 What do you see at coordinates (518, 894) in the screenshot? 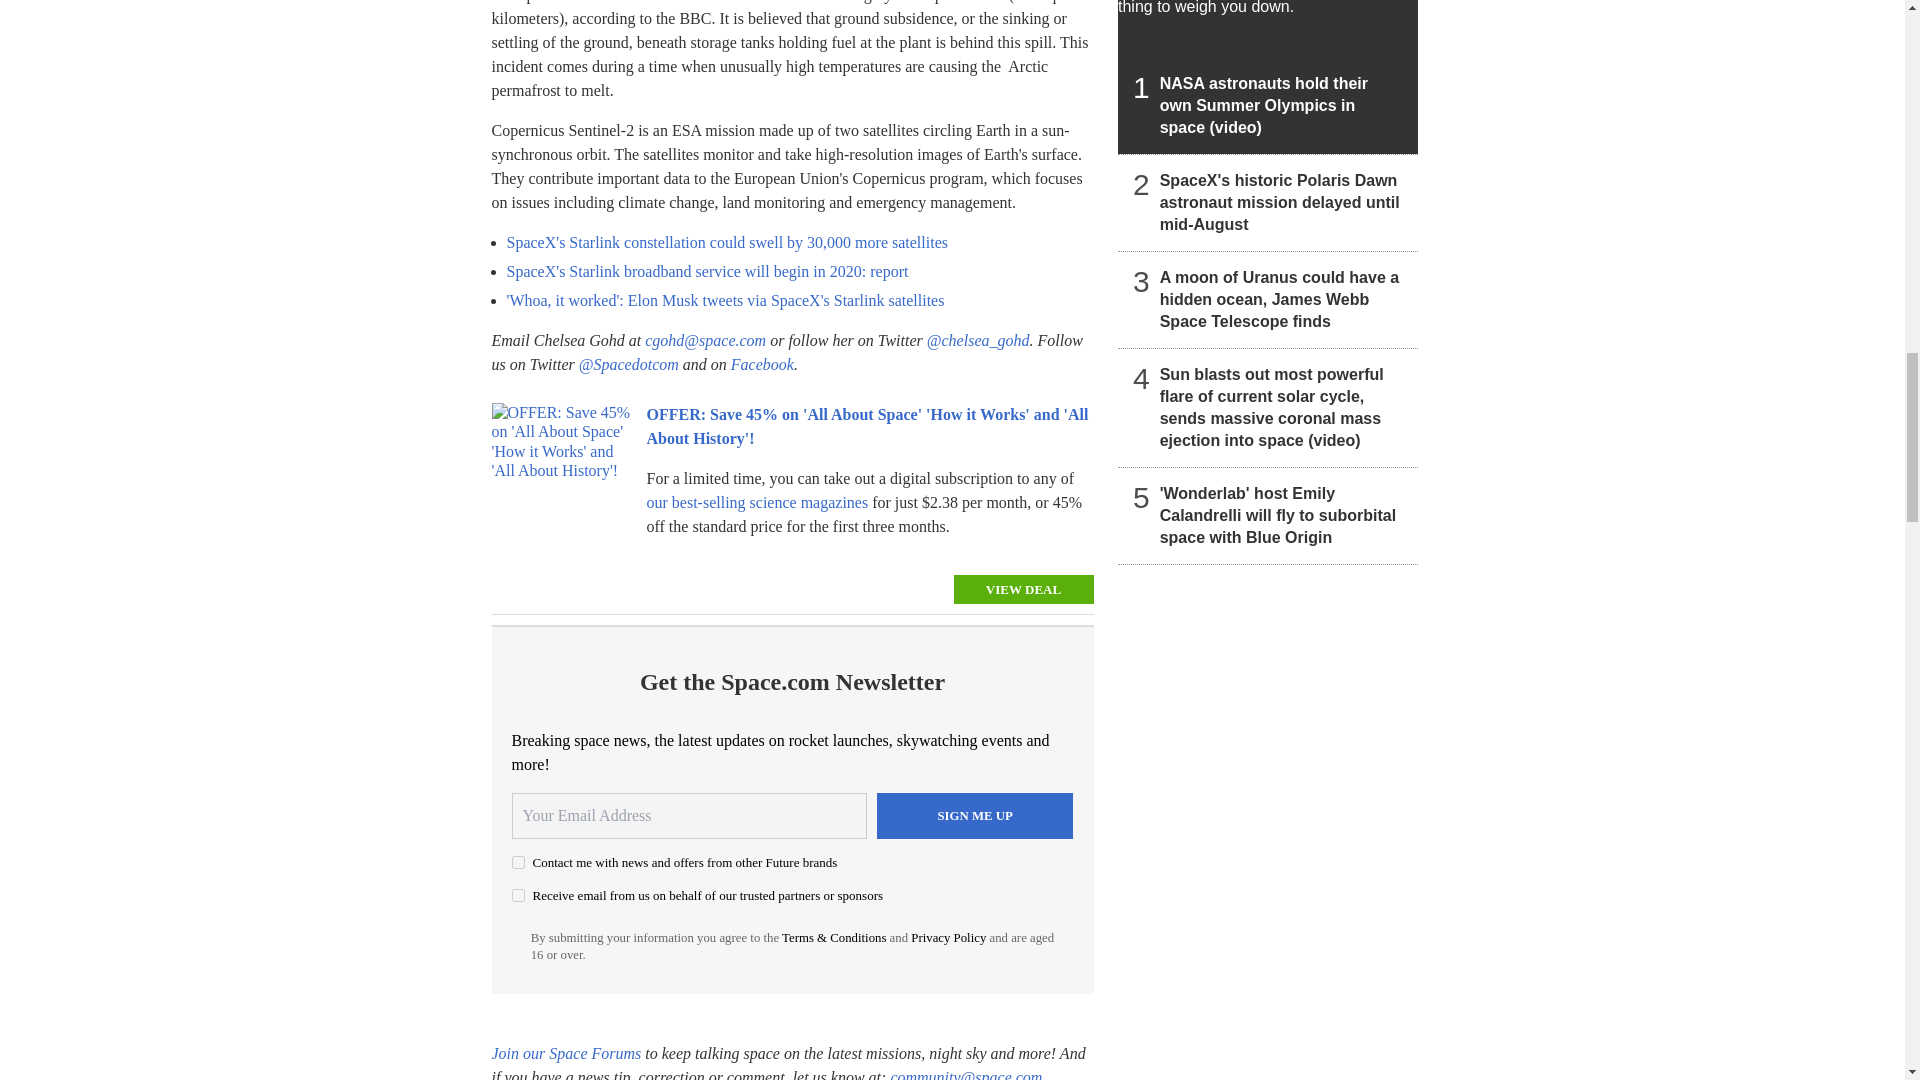
I see `on` at bounding box center [518, 894].